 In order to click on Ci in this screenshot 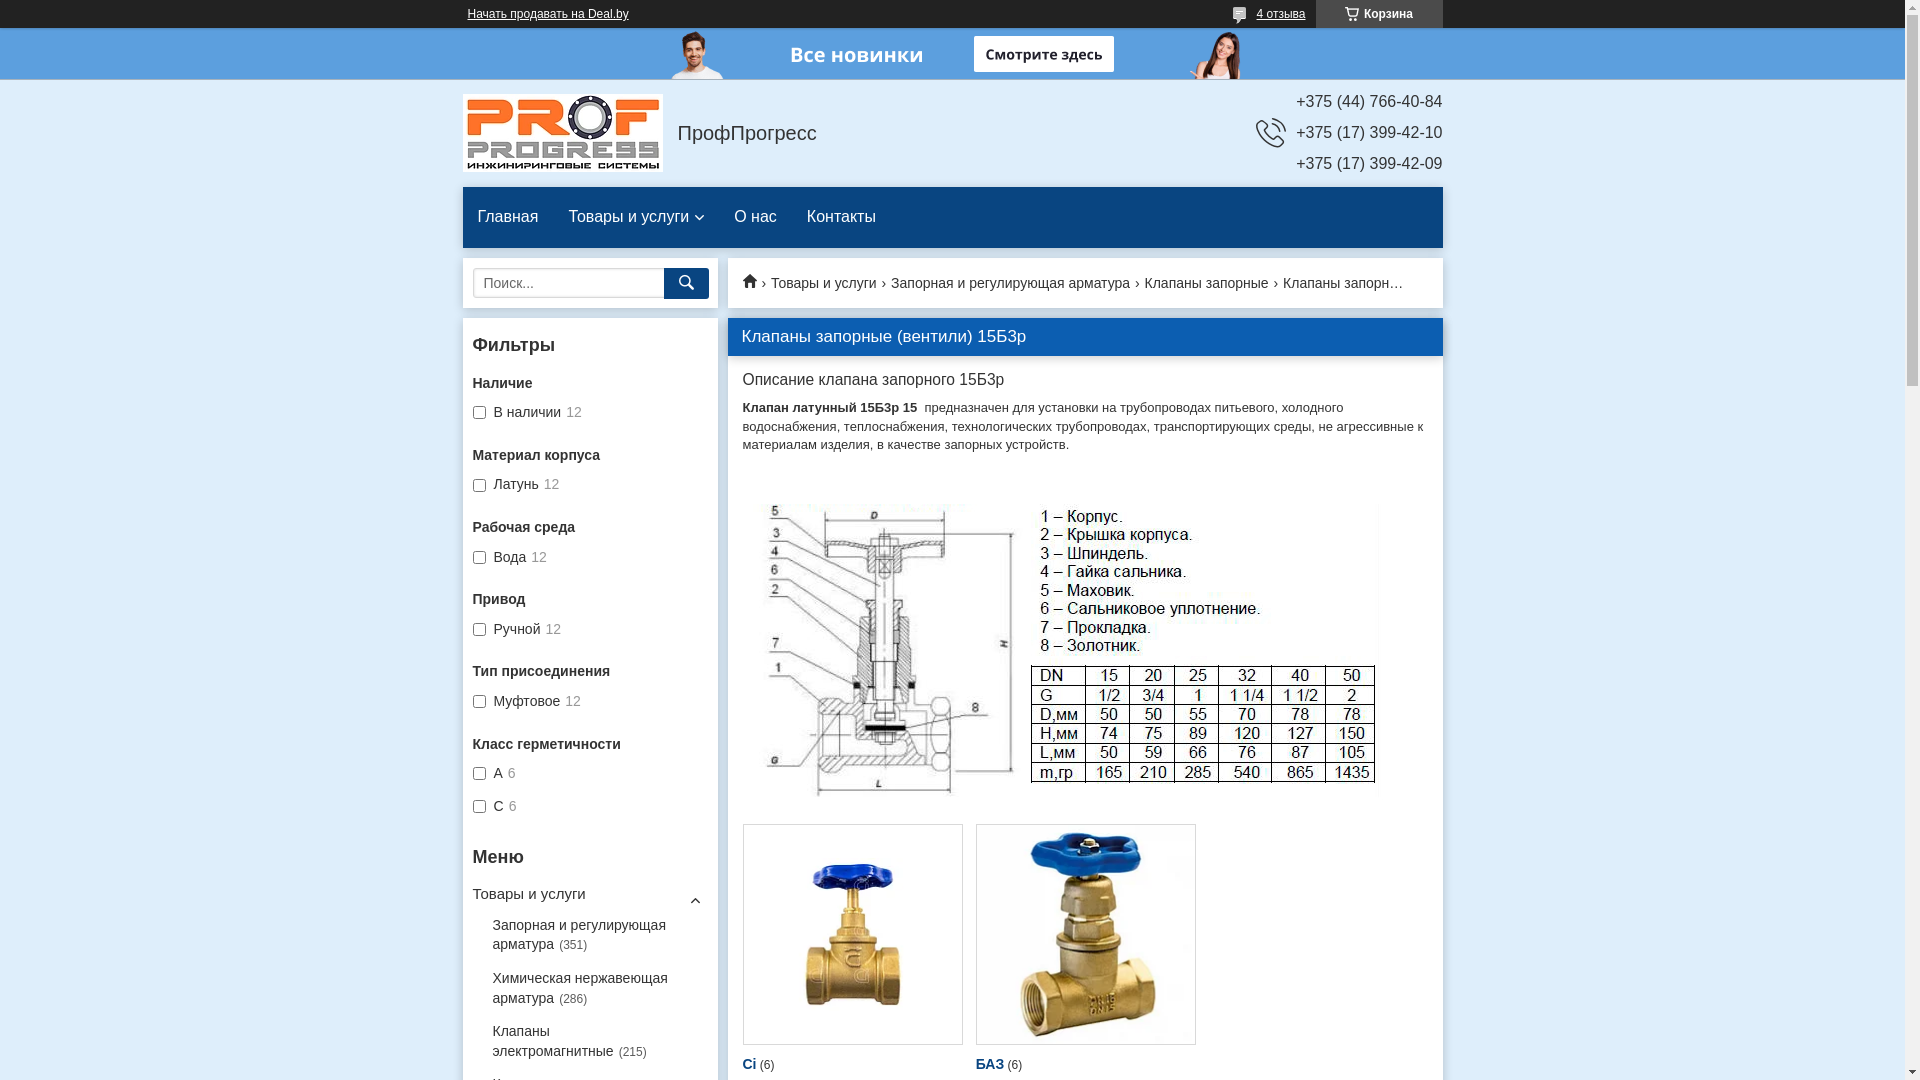, I will do `click(749, 1064)`.